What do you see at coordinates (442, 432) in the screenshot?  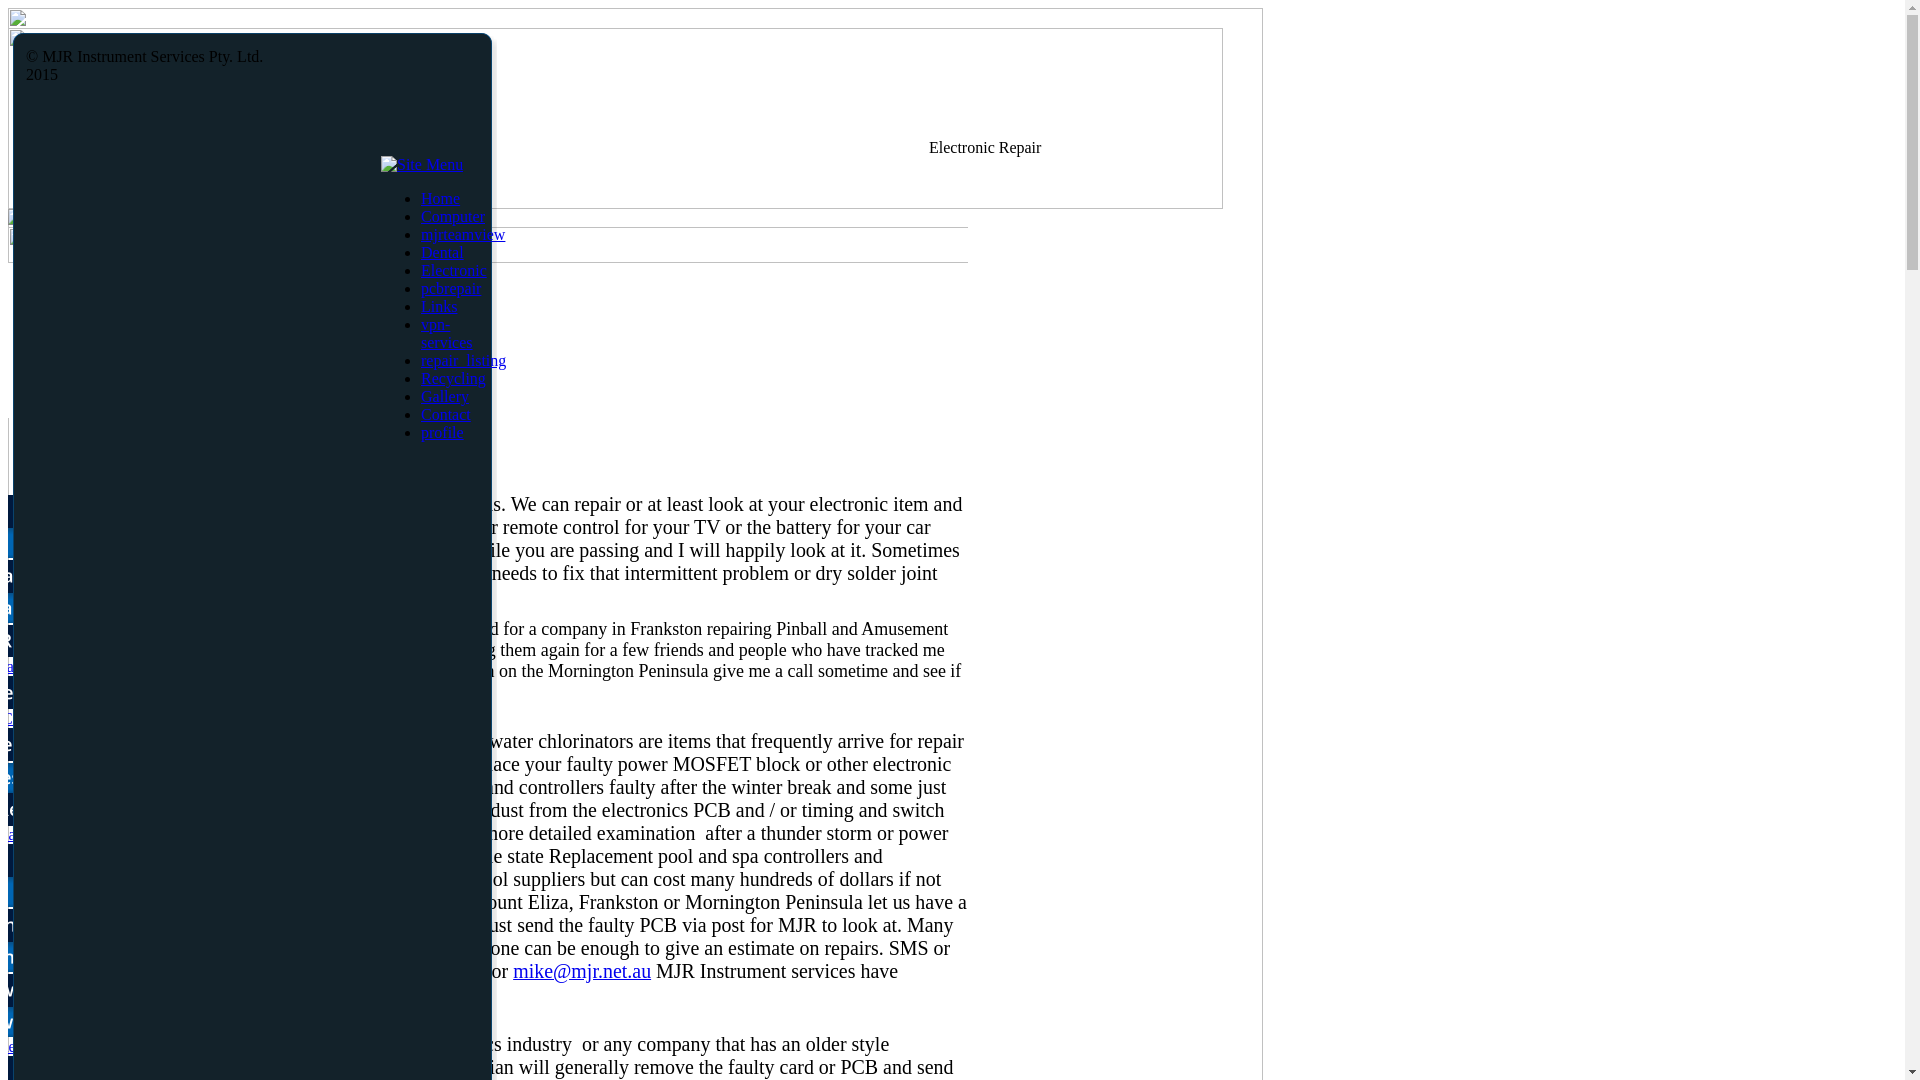 I see `profile` at bounding box center [442, 432].